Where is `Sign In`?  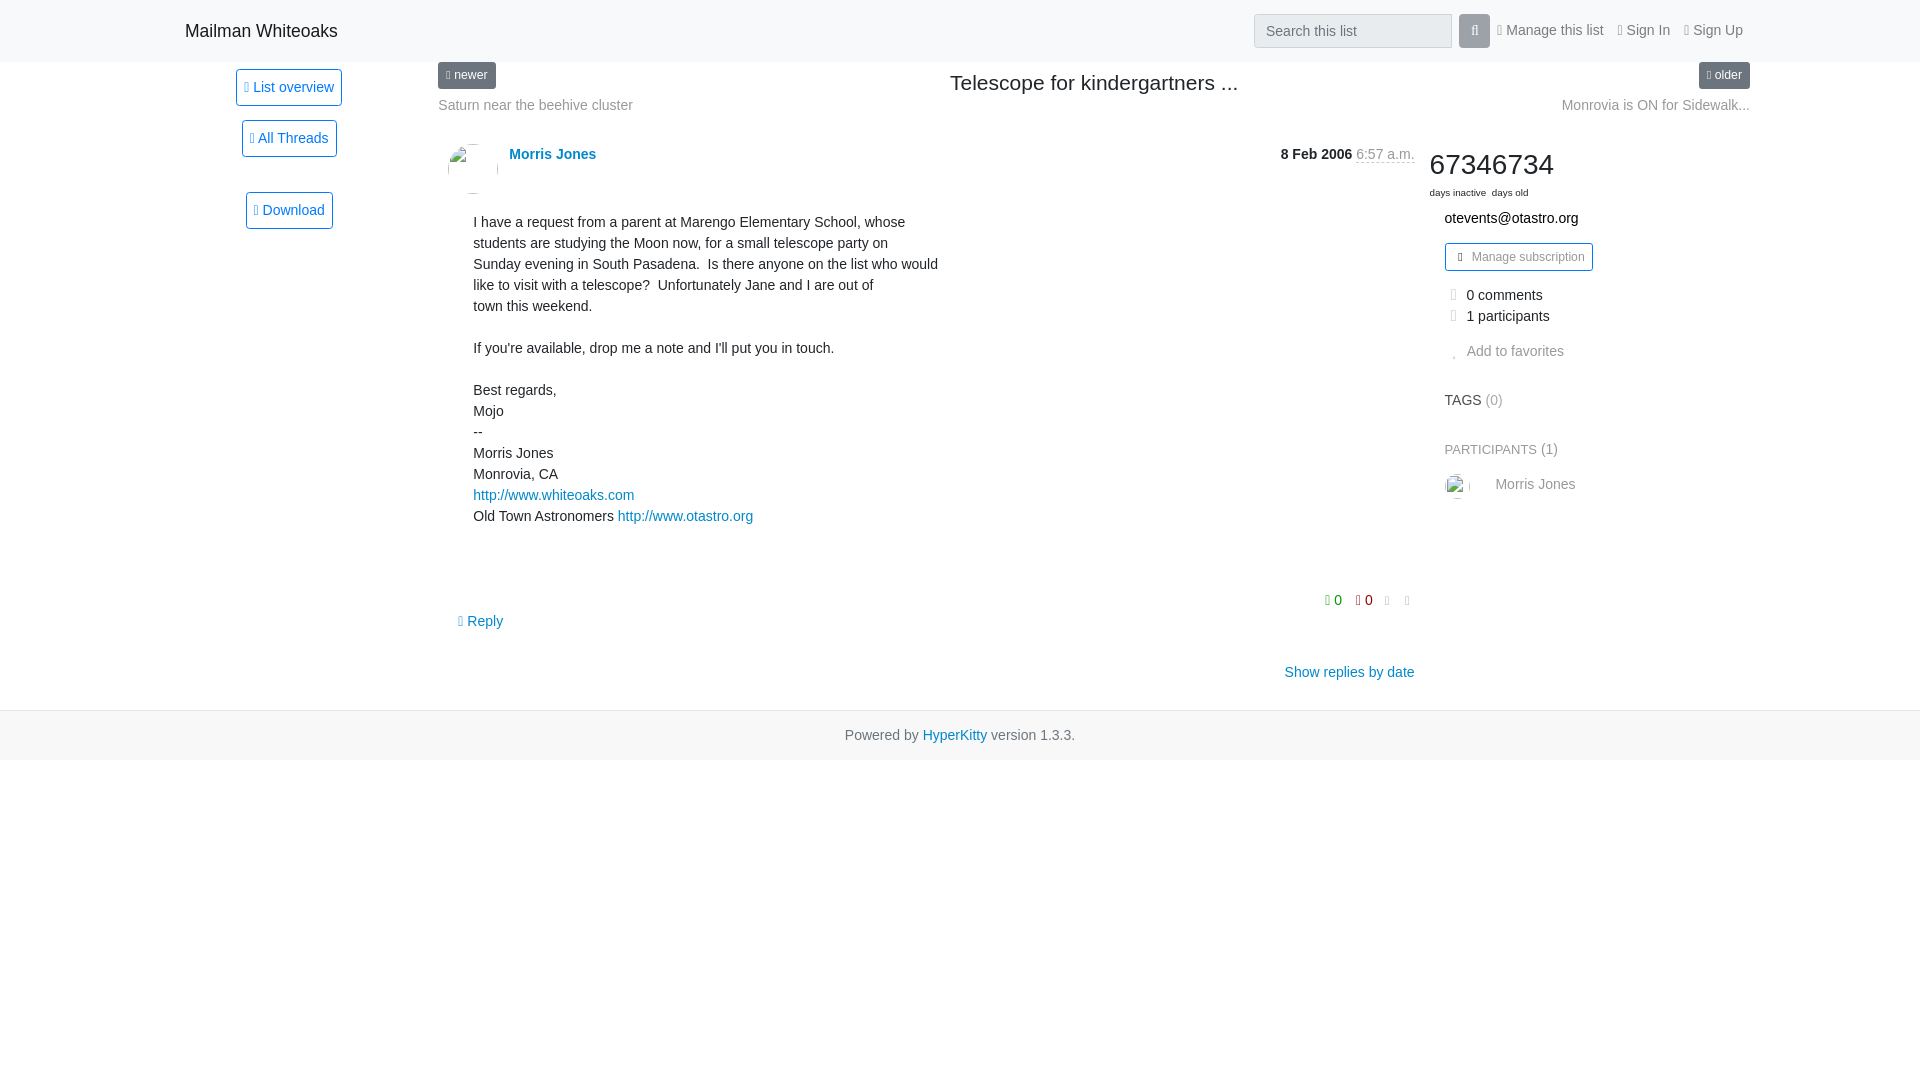 Sign In is located at coordinates (1644, 30).